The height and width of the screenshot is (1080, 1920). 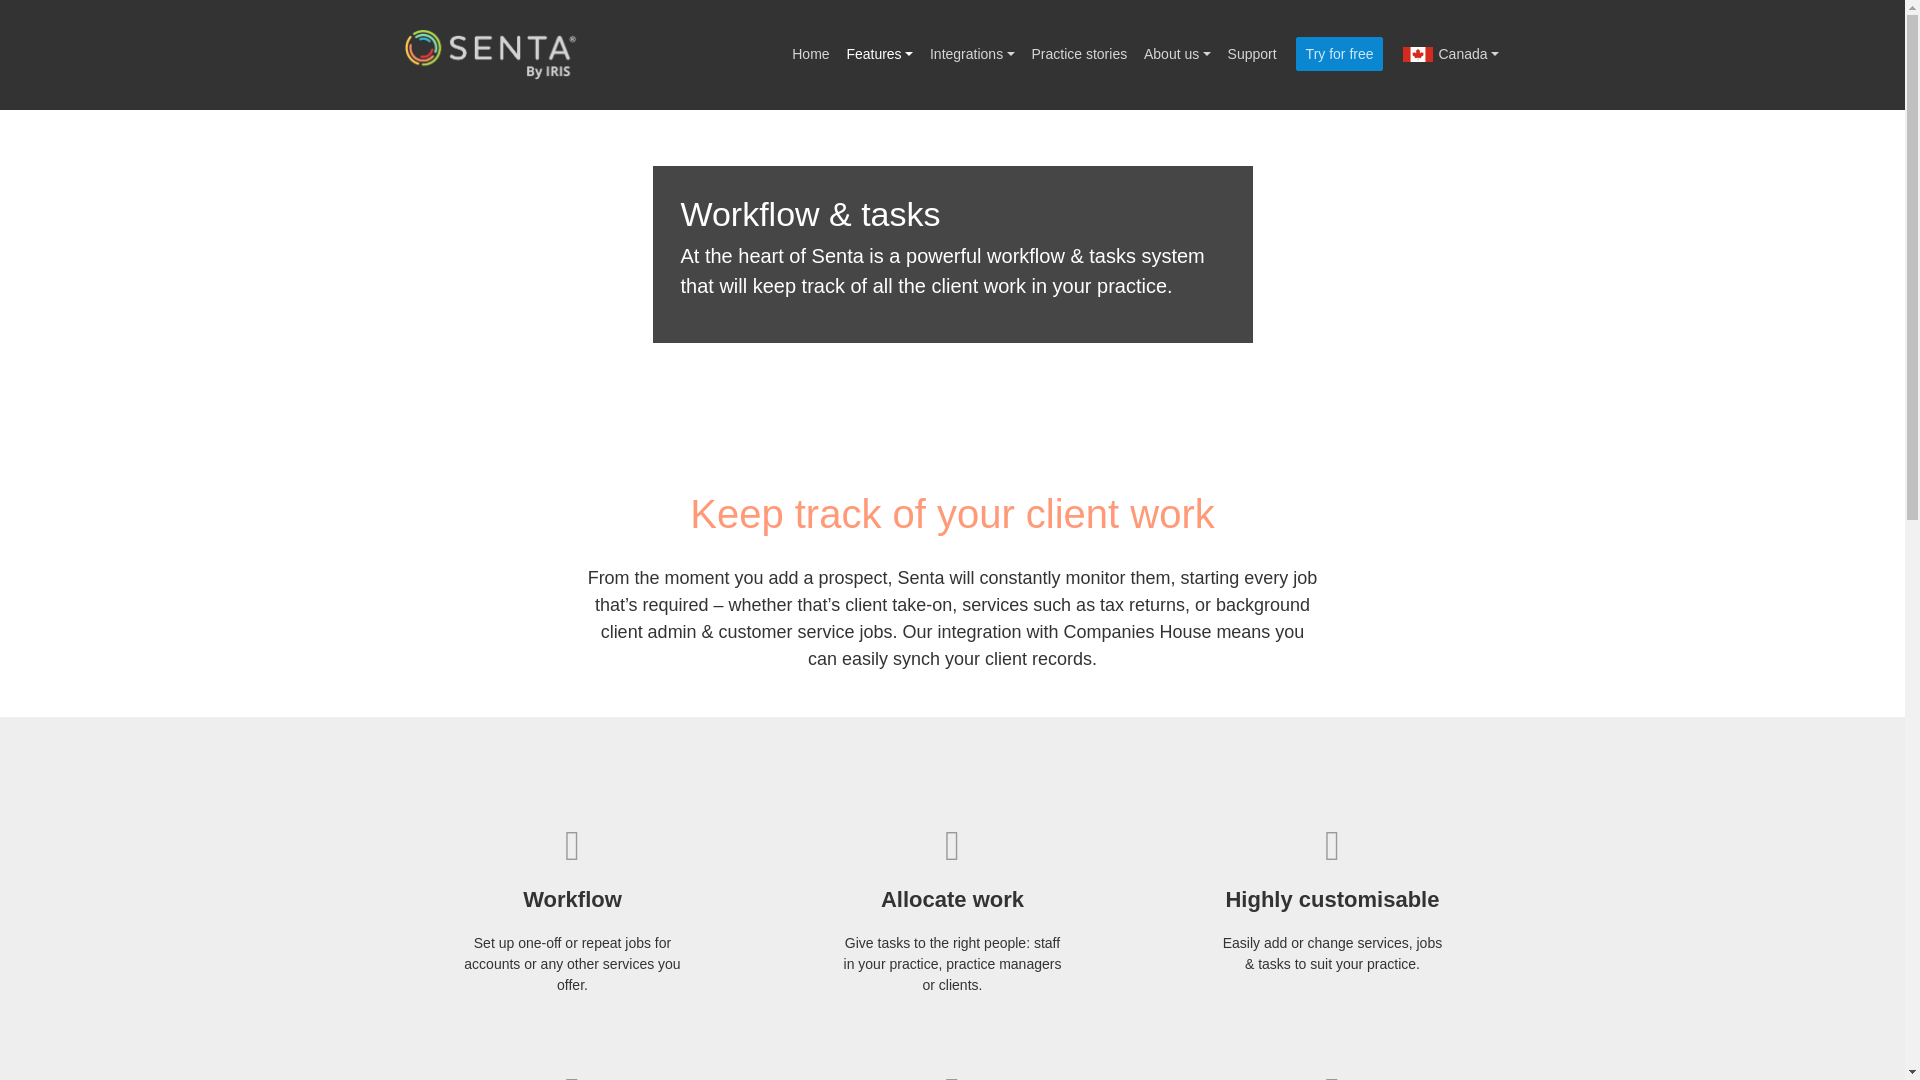 What do you see at coordinates (810, 54) in the screenshot?
I see `Home` at bounding box center [810, 54].